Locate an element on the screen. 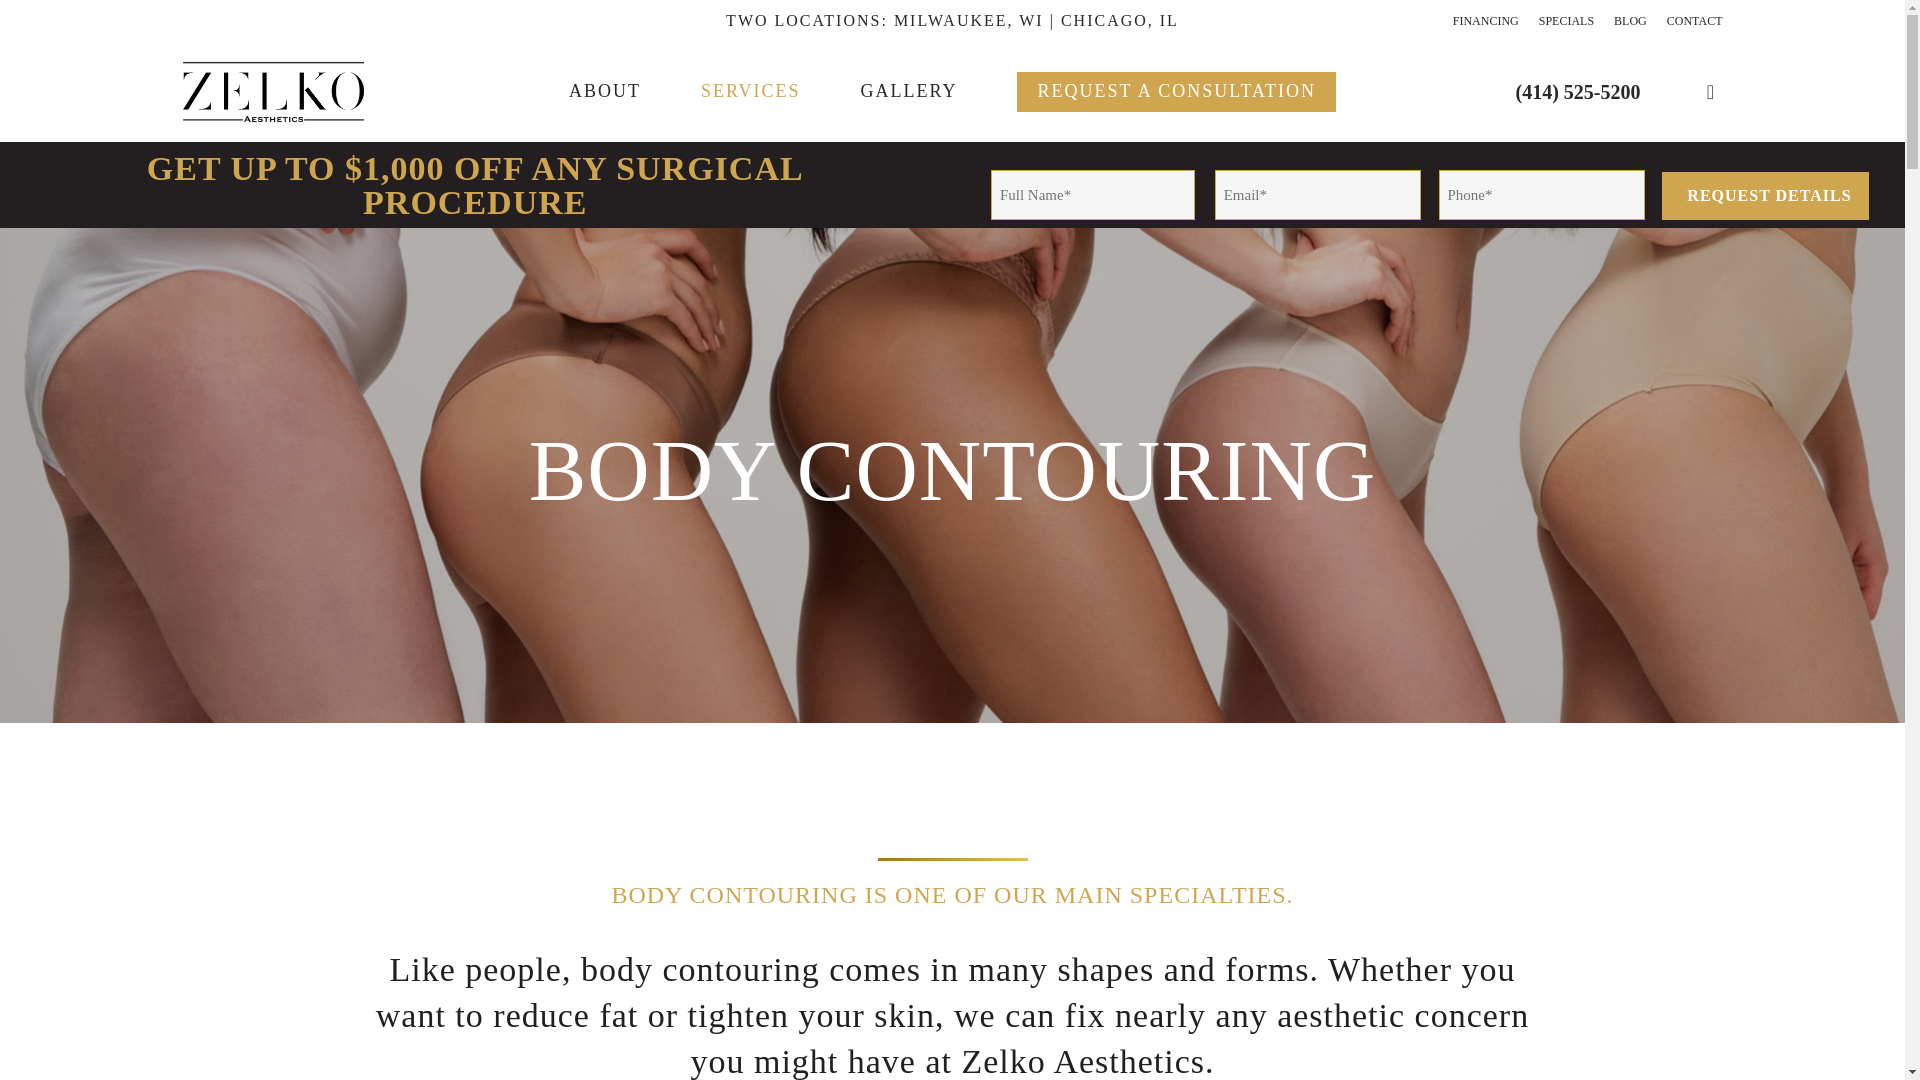 This screenshot has height=1080, width=1920. search is located at coordinates (1710, 92).